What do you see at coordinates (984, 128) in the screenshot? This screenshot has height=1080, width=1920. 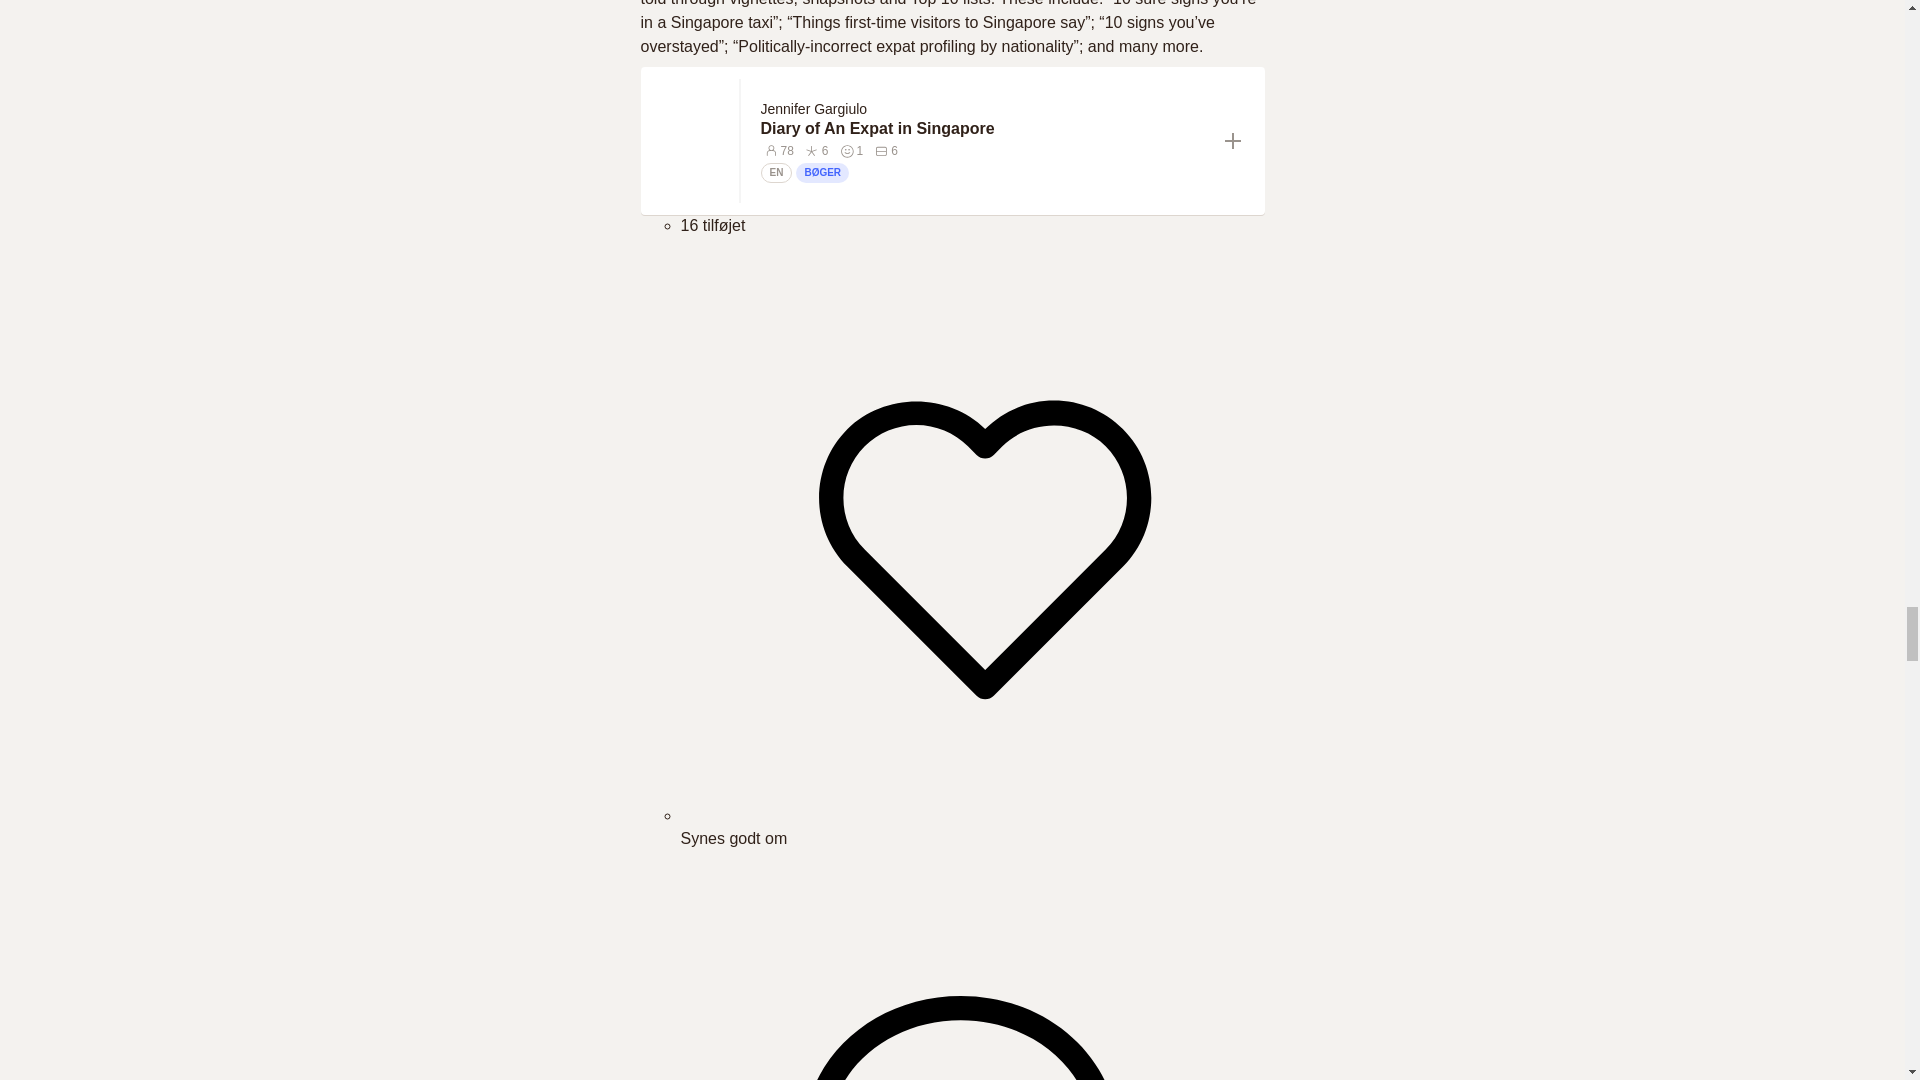 I see `Diary of An Expat in Singapore` at bounding box center [984, 128].